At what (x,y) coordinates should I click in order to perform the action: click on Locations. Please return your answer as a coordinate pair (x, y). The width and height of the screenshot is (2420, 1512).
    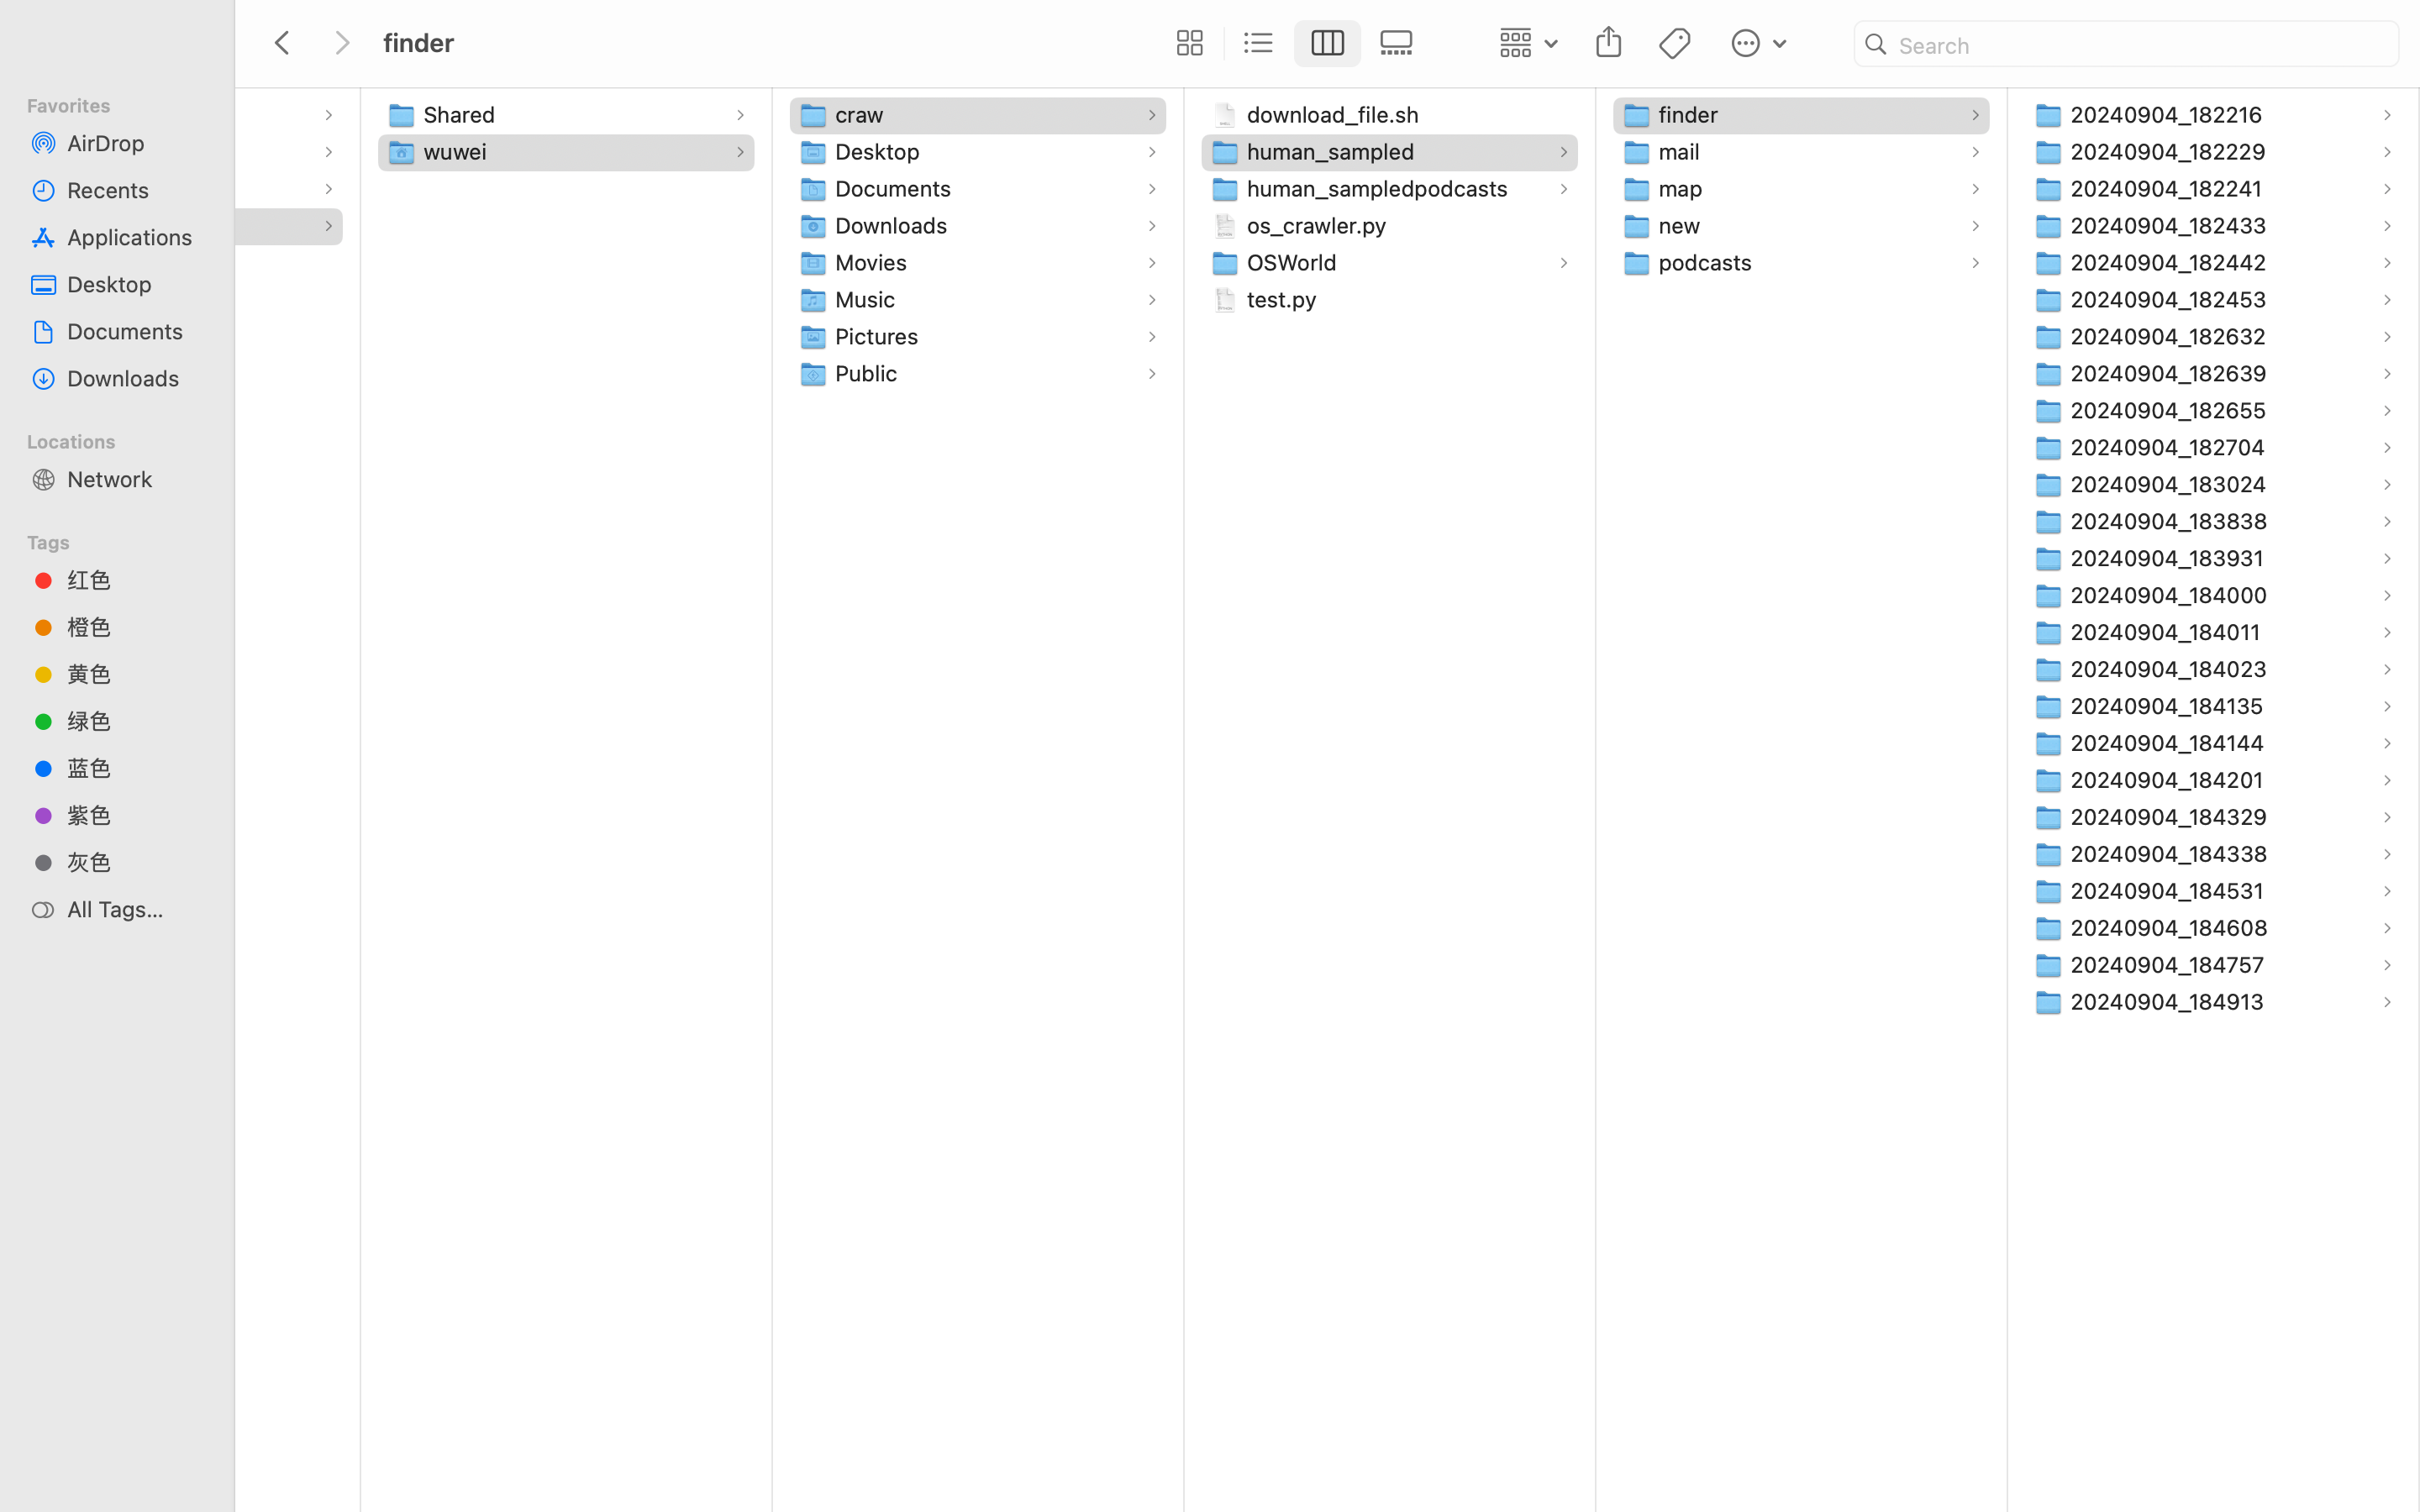
    Looking at the image, I should click on (127, 439).